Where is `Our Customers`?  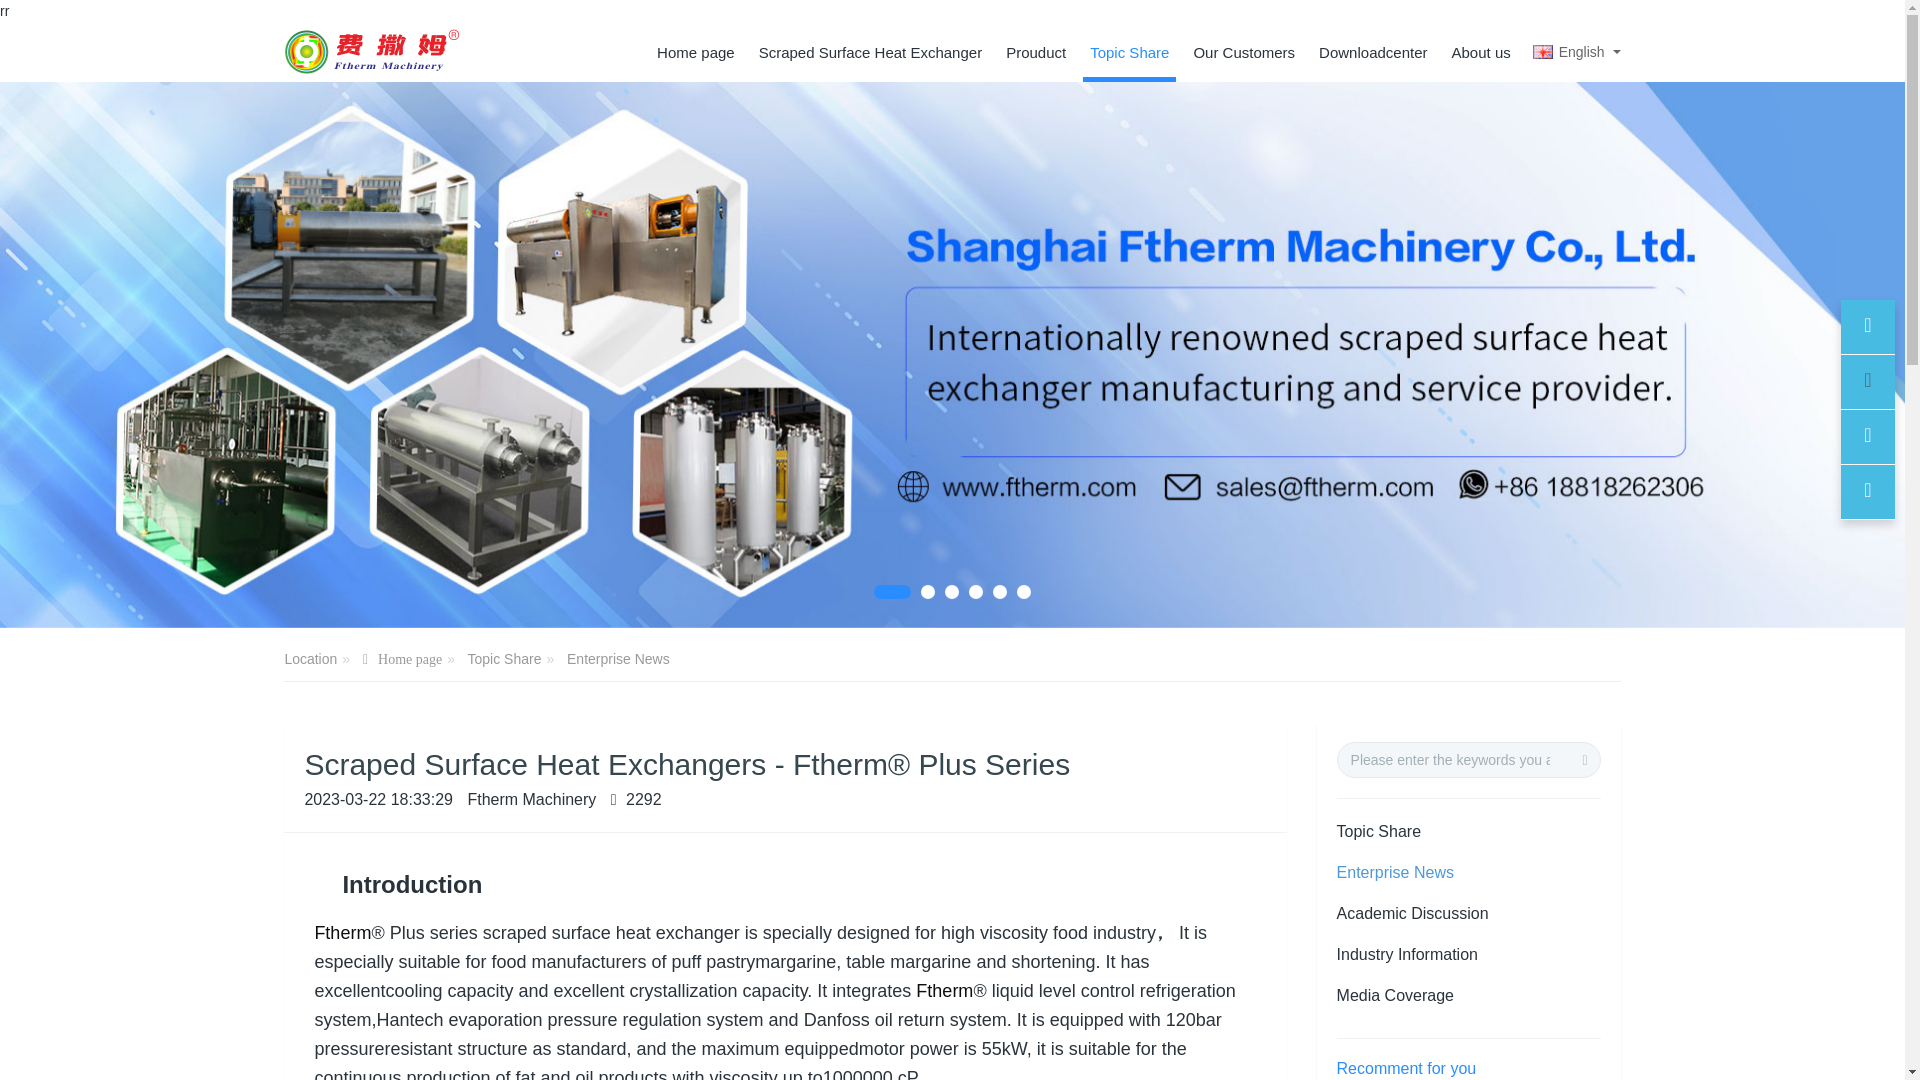
Our Customers is located at coordinates (1244, 52).